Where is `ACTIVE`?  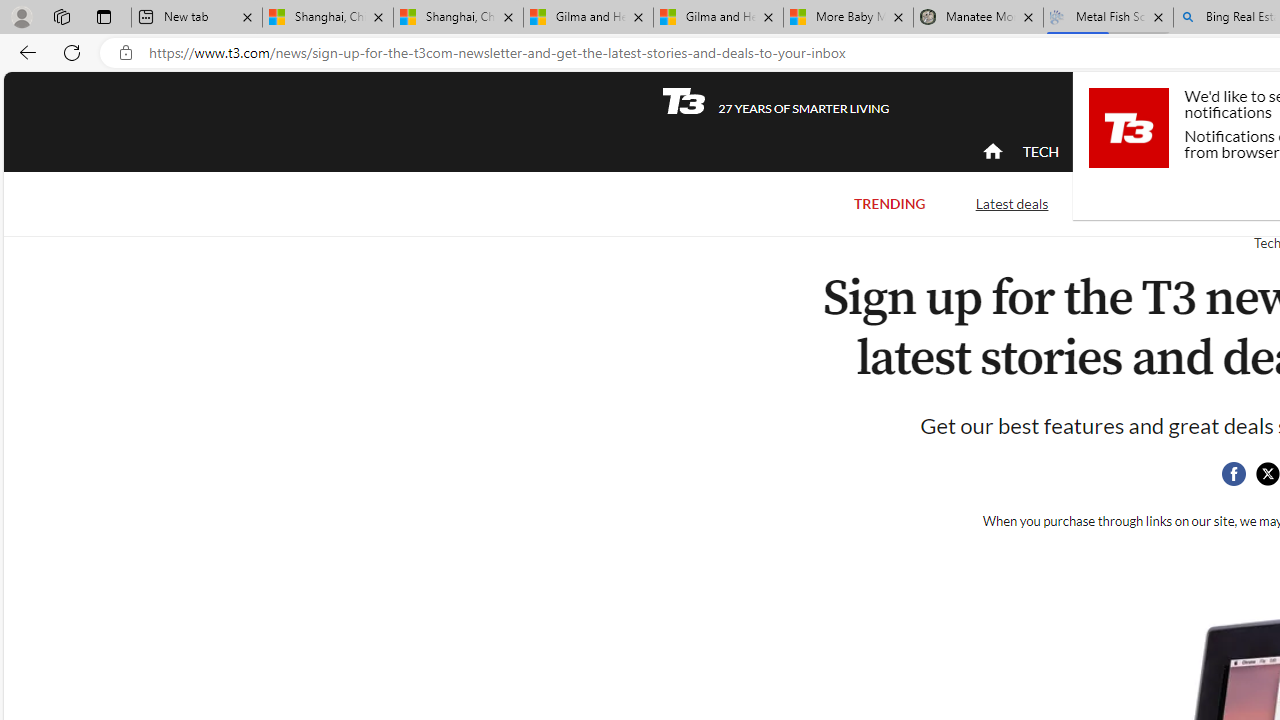
ACTIVE is located at coordinates (1124, 152).